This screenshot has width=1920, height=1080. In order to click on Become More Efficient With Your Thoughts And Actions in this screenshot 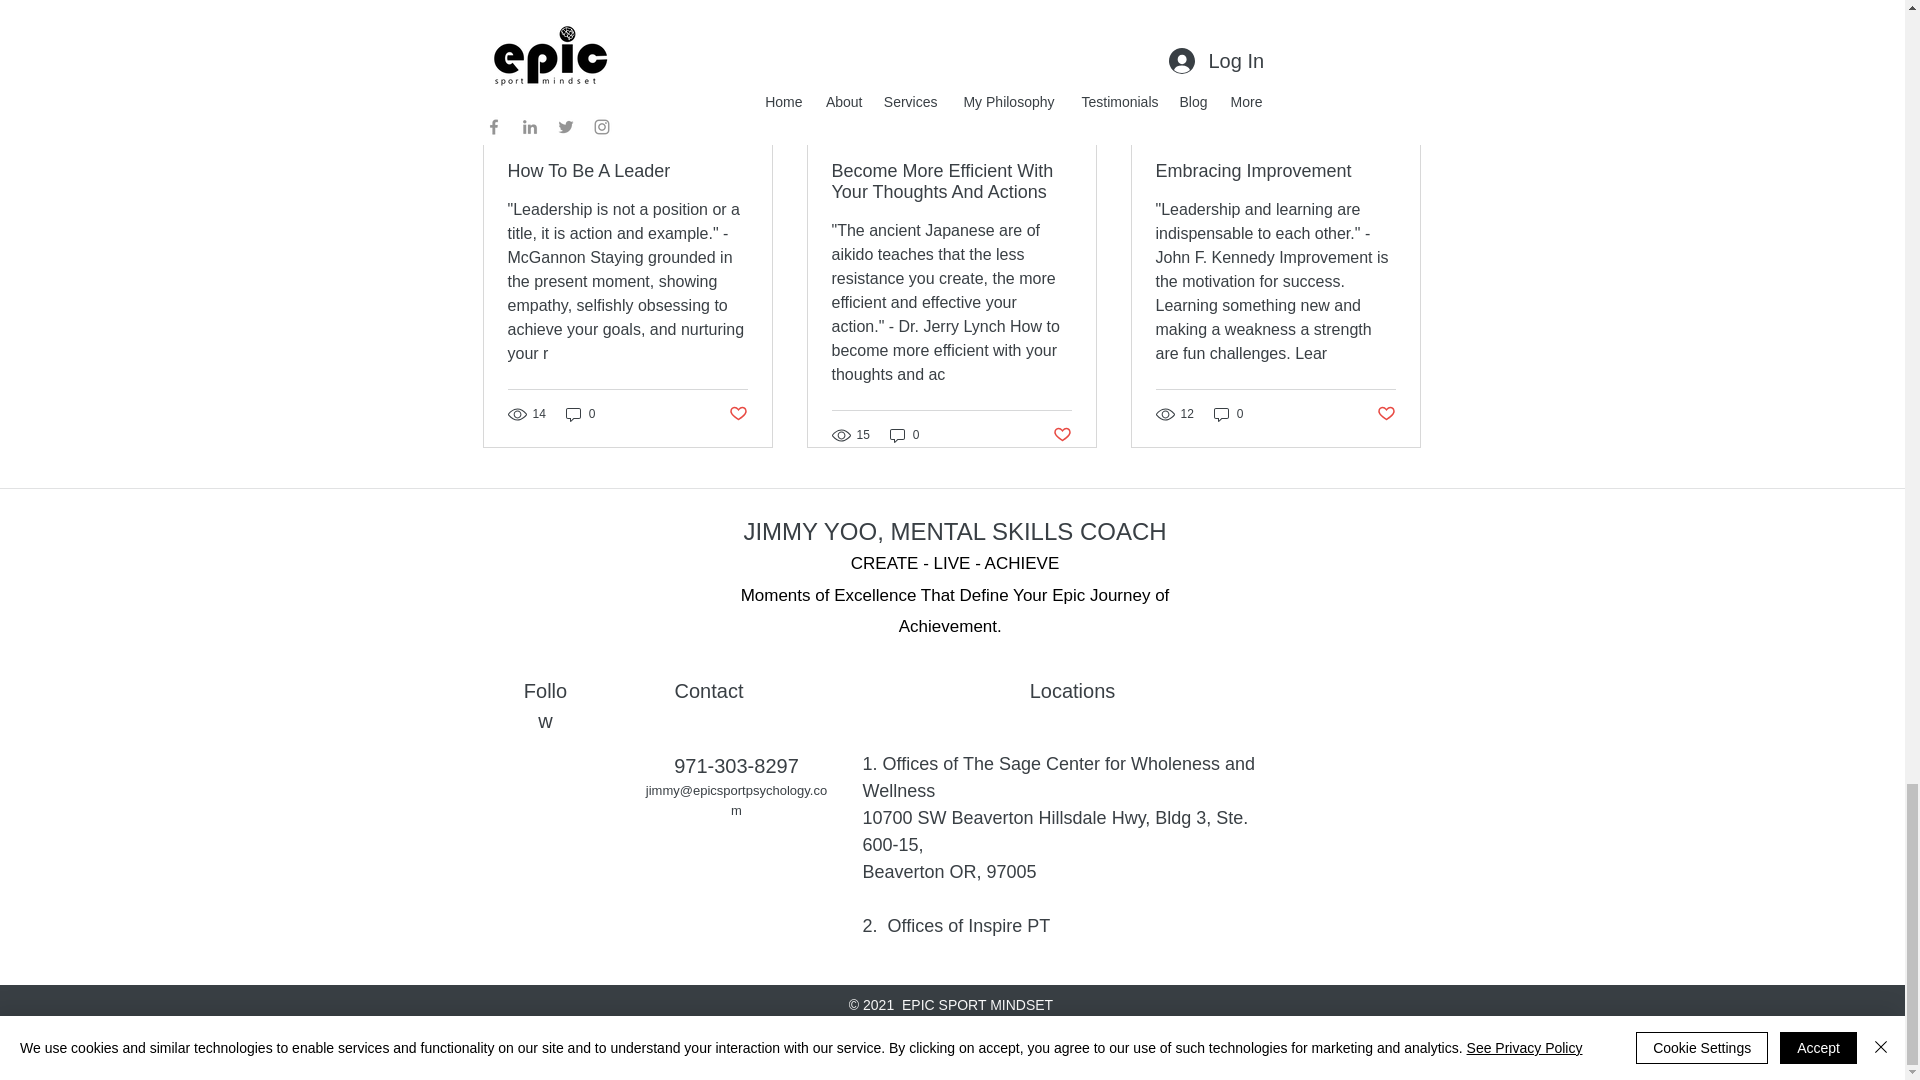, I will do `click(951, 182)`.